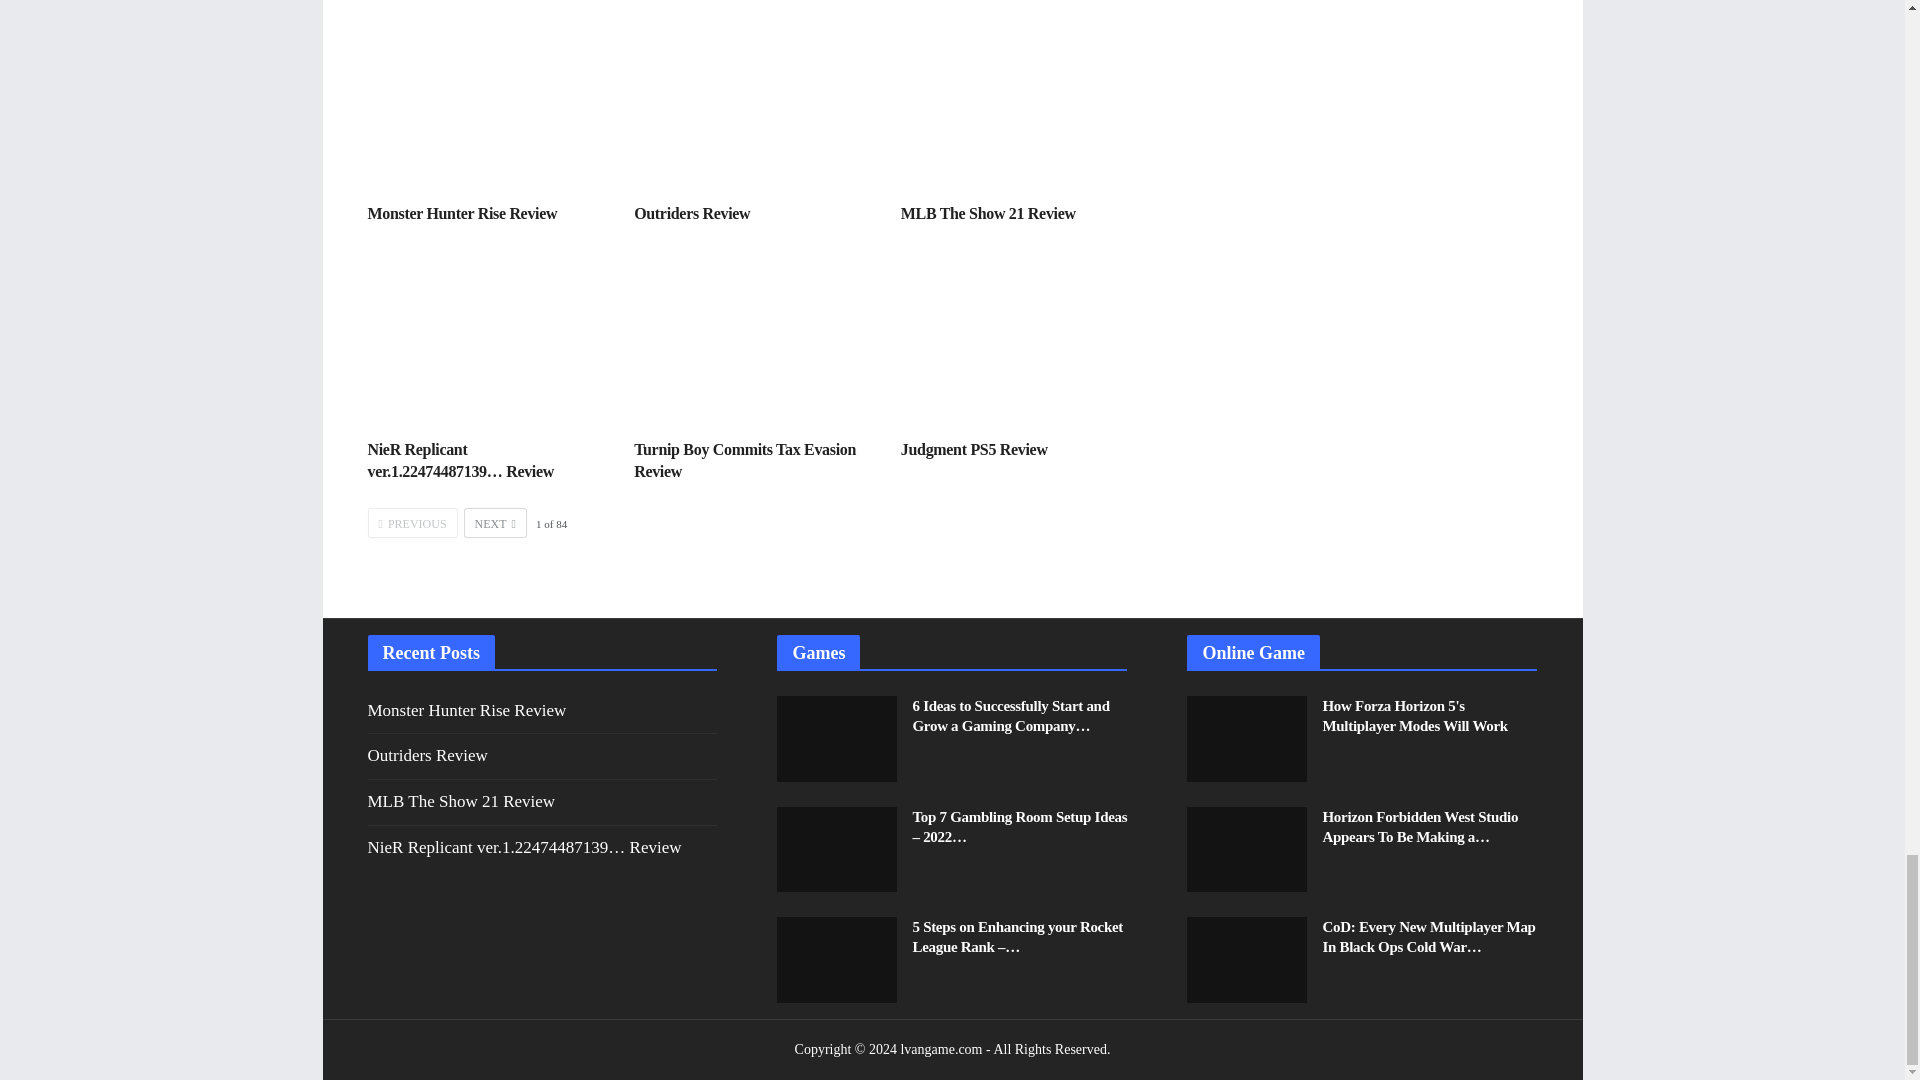 The width and height of the screenshot is (1920, 1080). What do you see at coordinates (752, 102) in the screenshot?
I see `Outriders Review` at bounding box center [752, 102].